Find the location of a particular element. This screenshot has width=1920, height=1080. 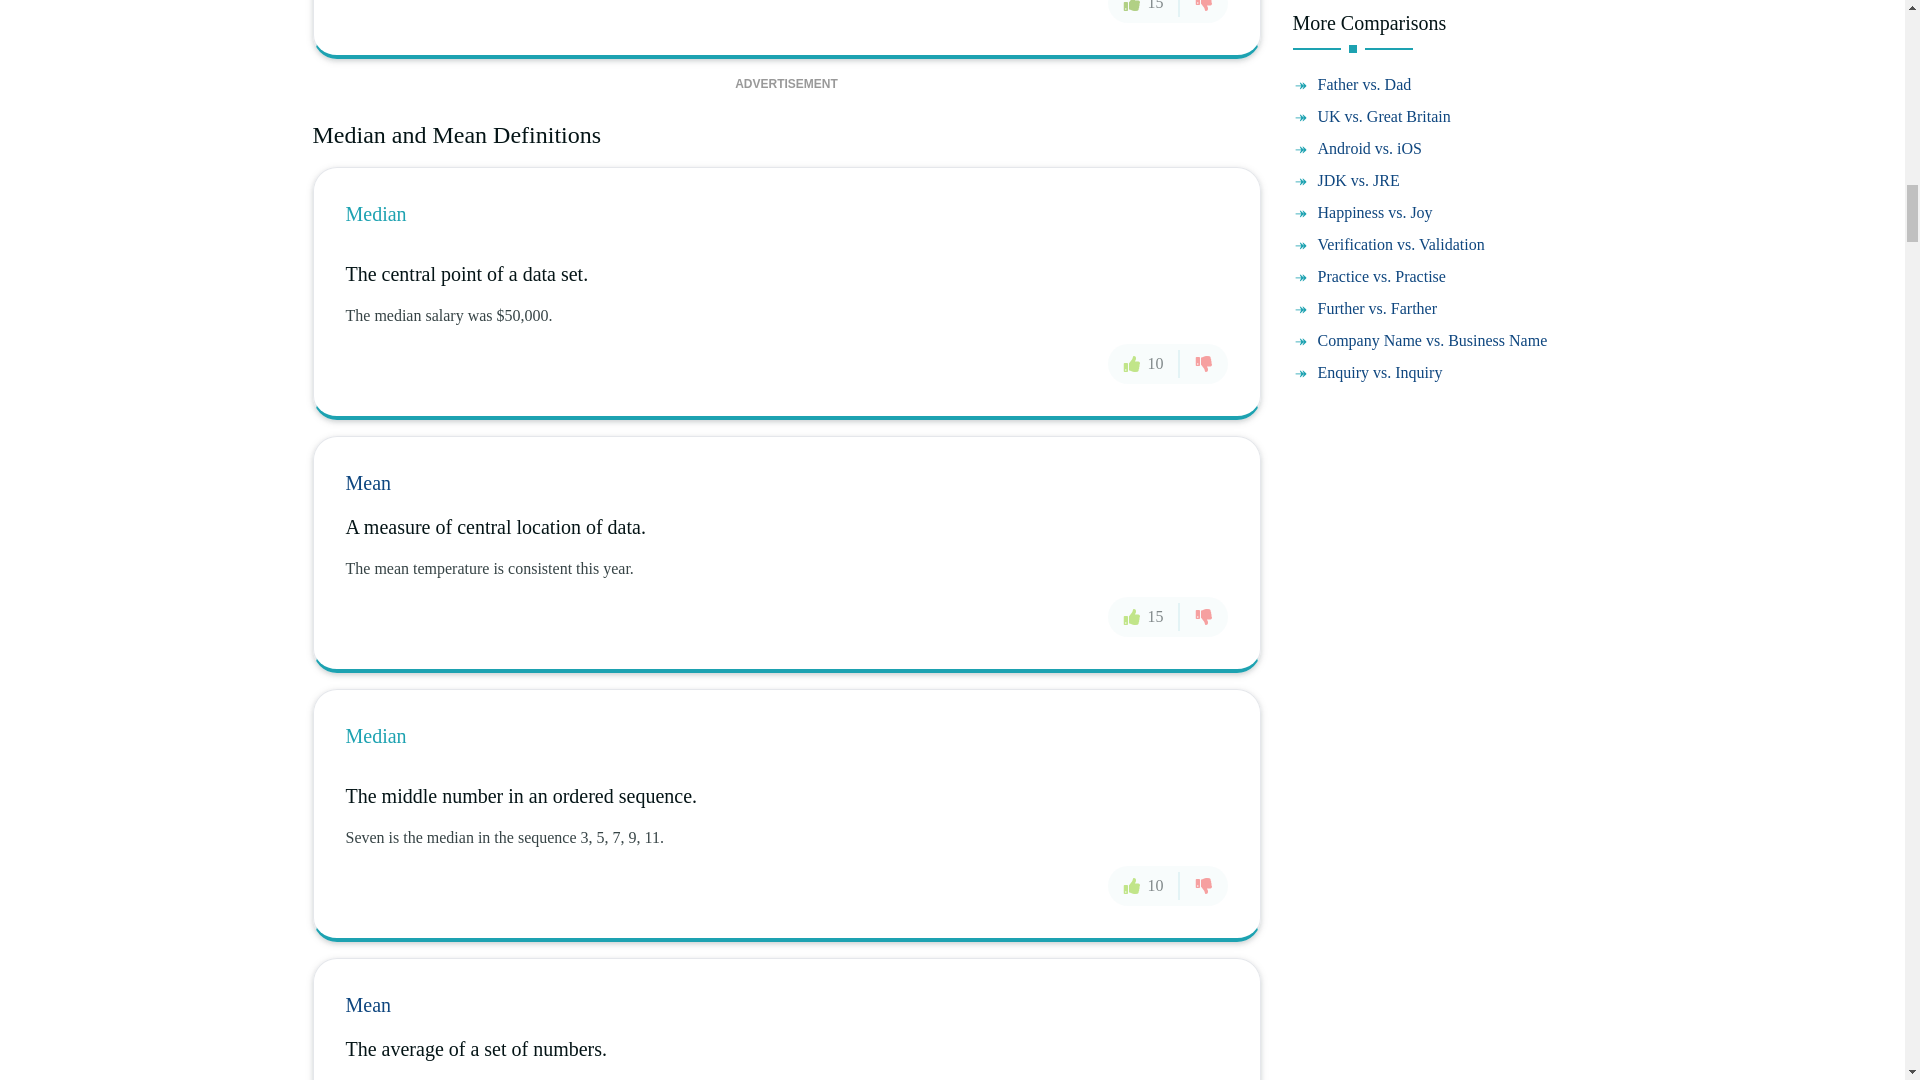

15 is located at coordinates (1144, 616).